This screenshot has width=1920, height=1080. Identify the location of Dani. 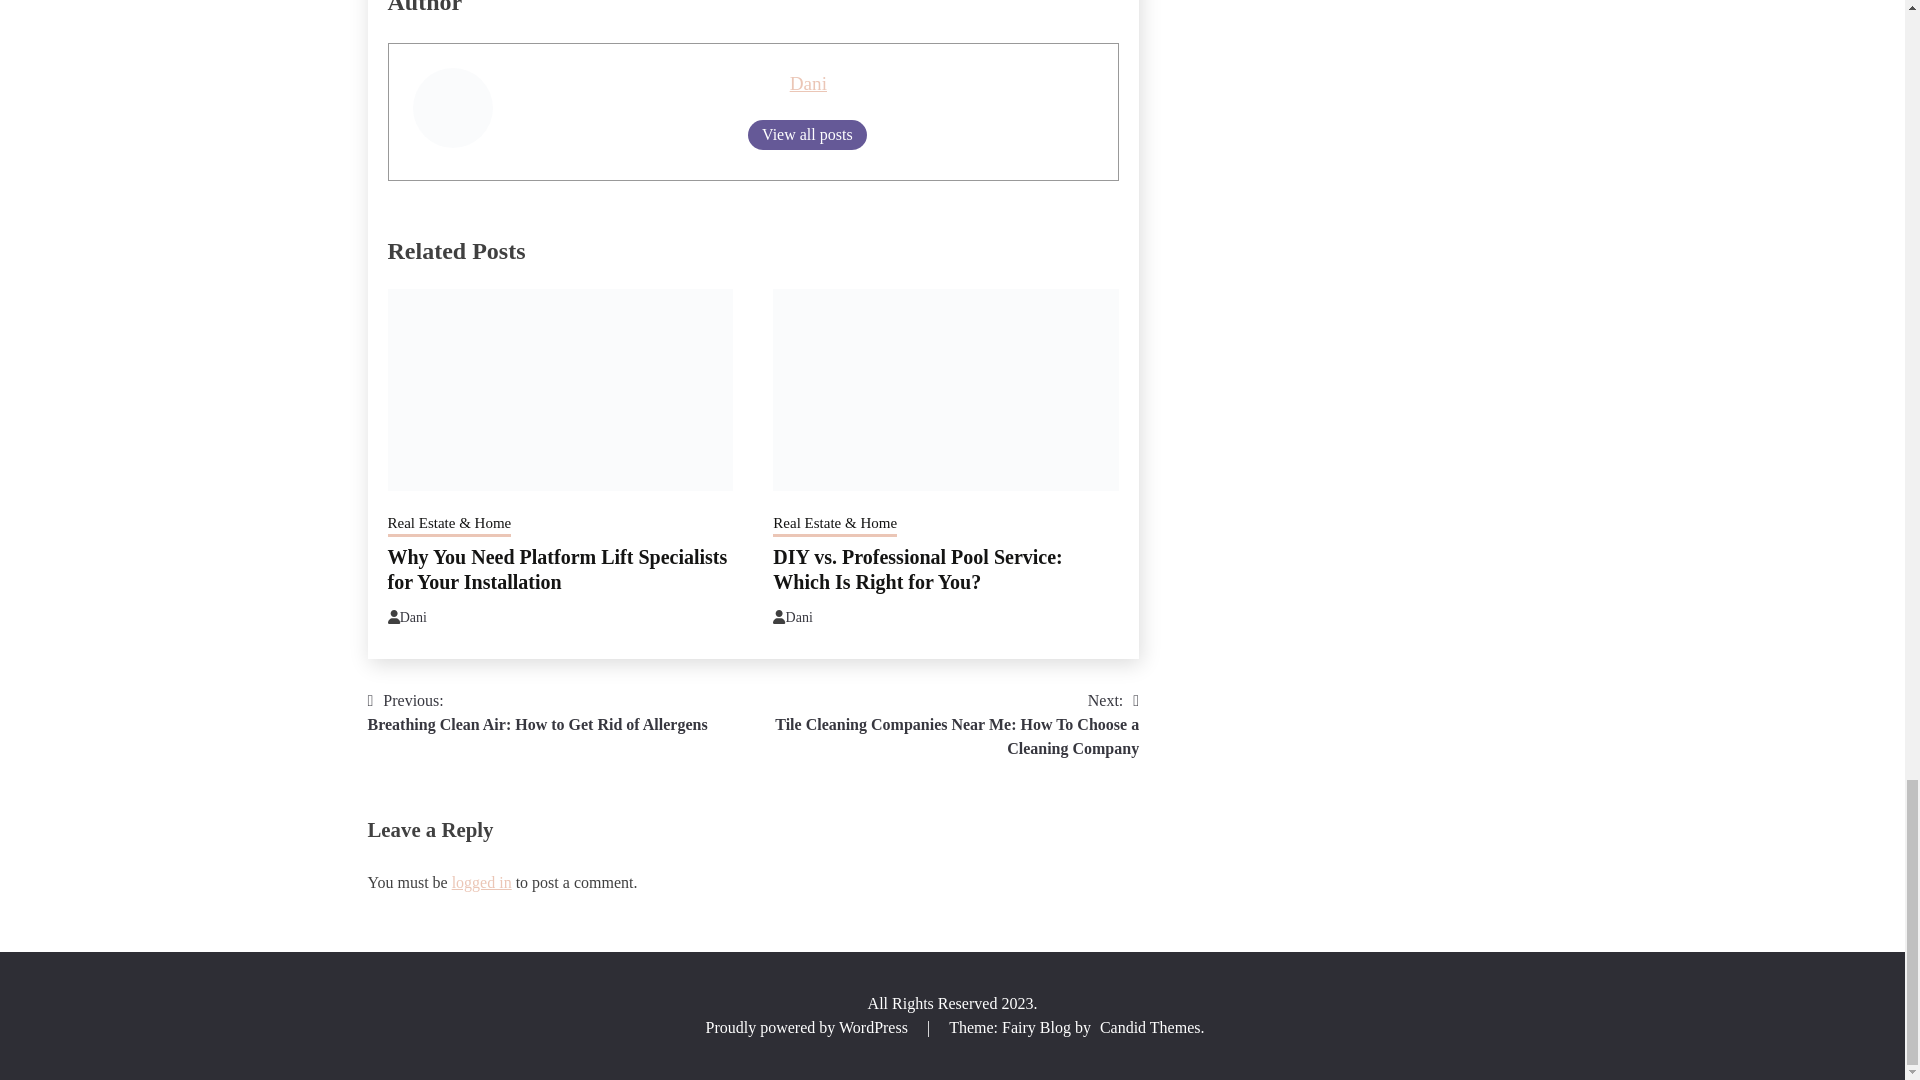
(808, 83).